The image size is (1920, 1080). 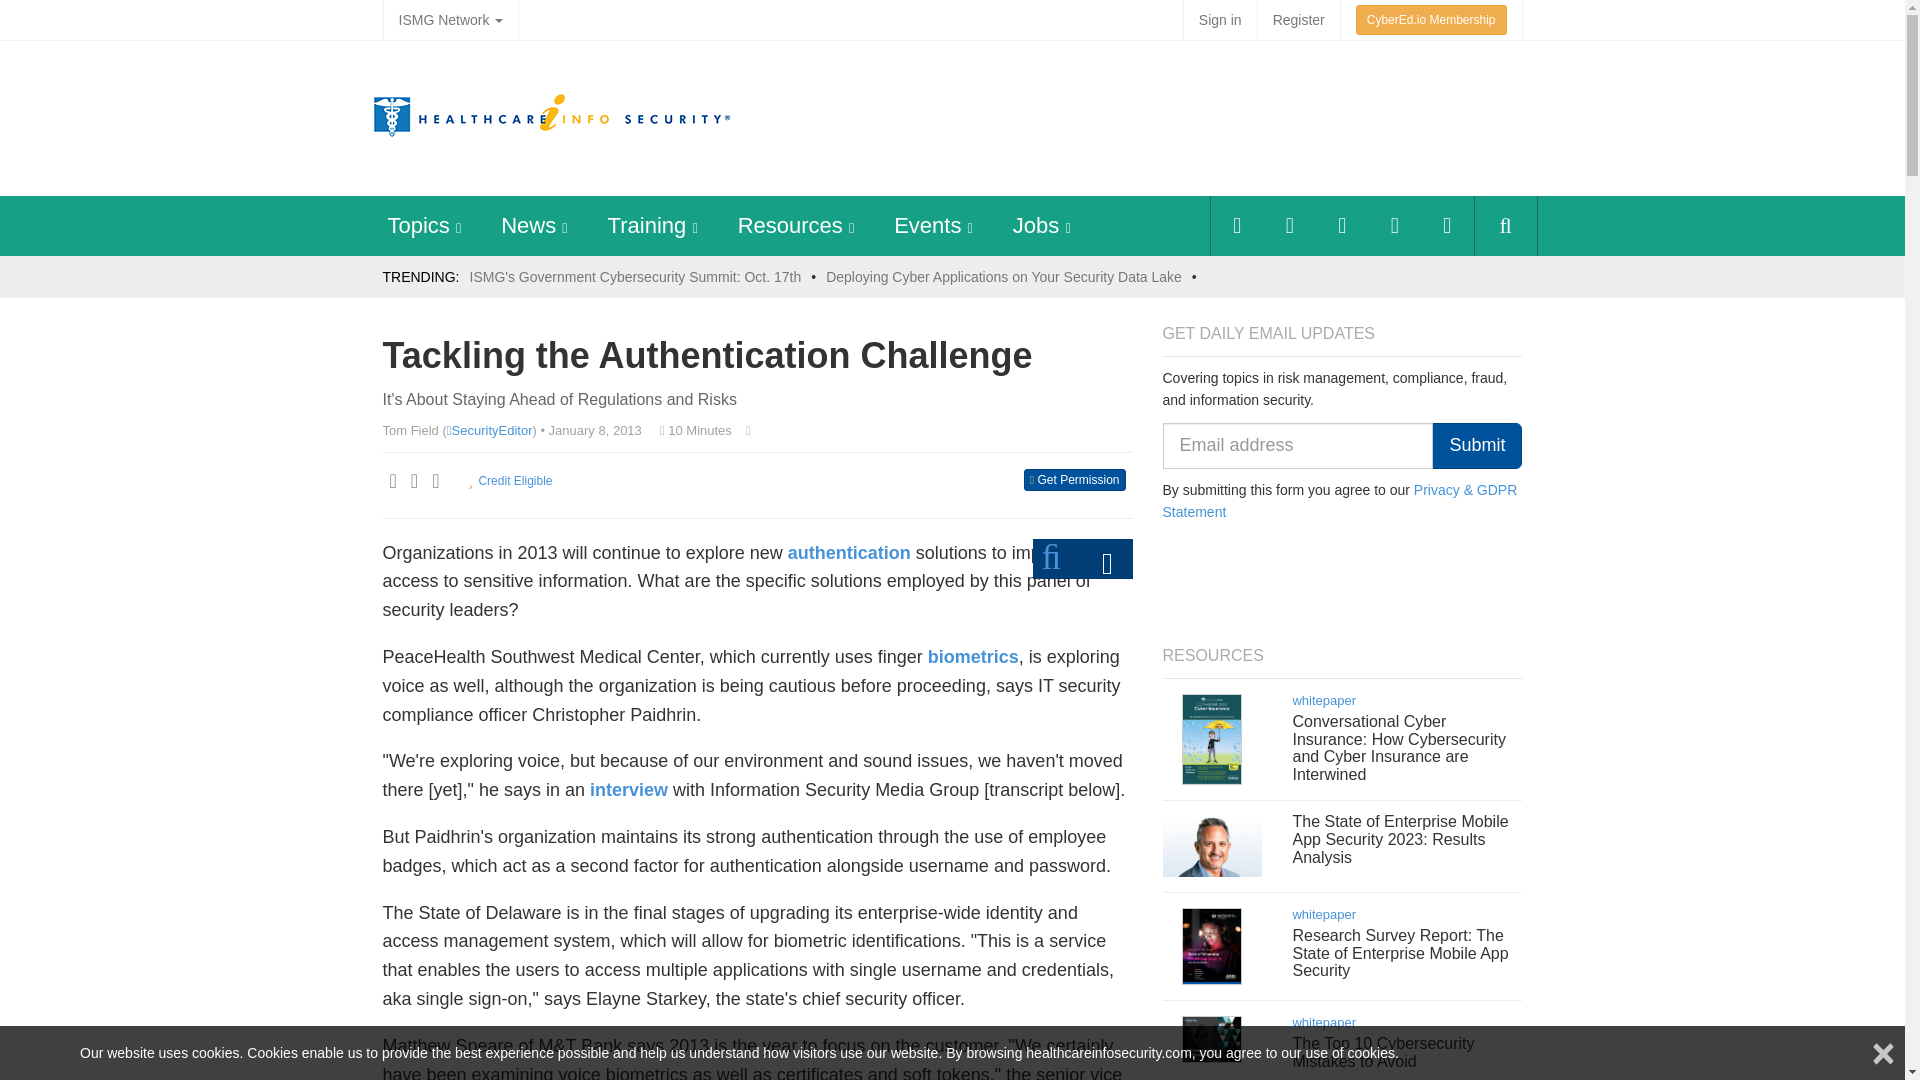 I want to click on Sign in, so click(x=1220, y=20).